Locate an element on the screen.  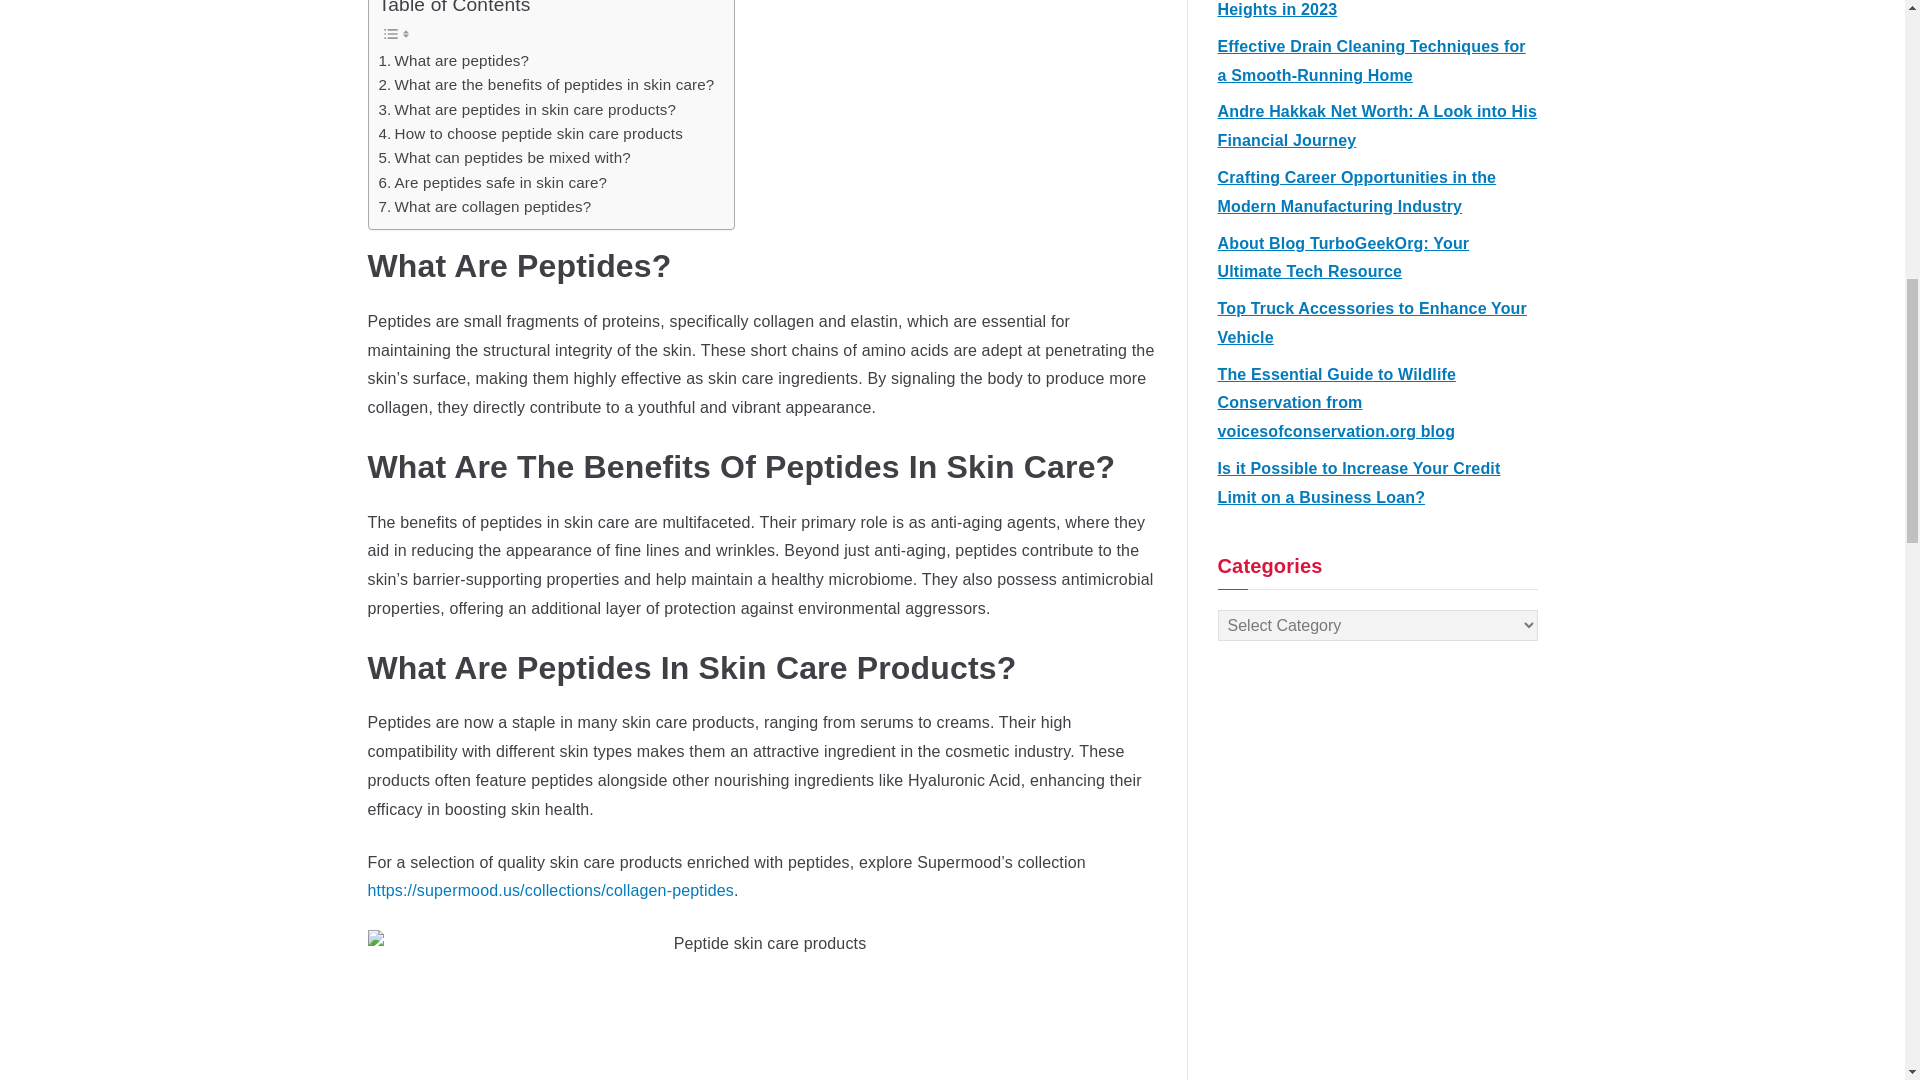
What are peptides? is located at coordinates (454, 60).